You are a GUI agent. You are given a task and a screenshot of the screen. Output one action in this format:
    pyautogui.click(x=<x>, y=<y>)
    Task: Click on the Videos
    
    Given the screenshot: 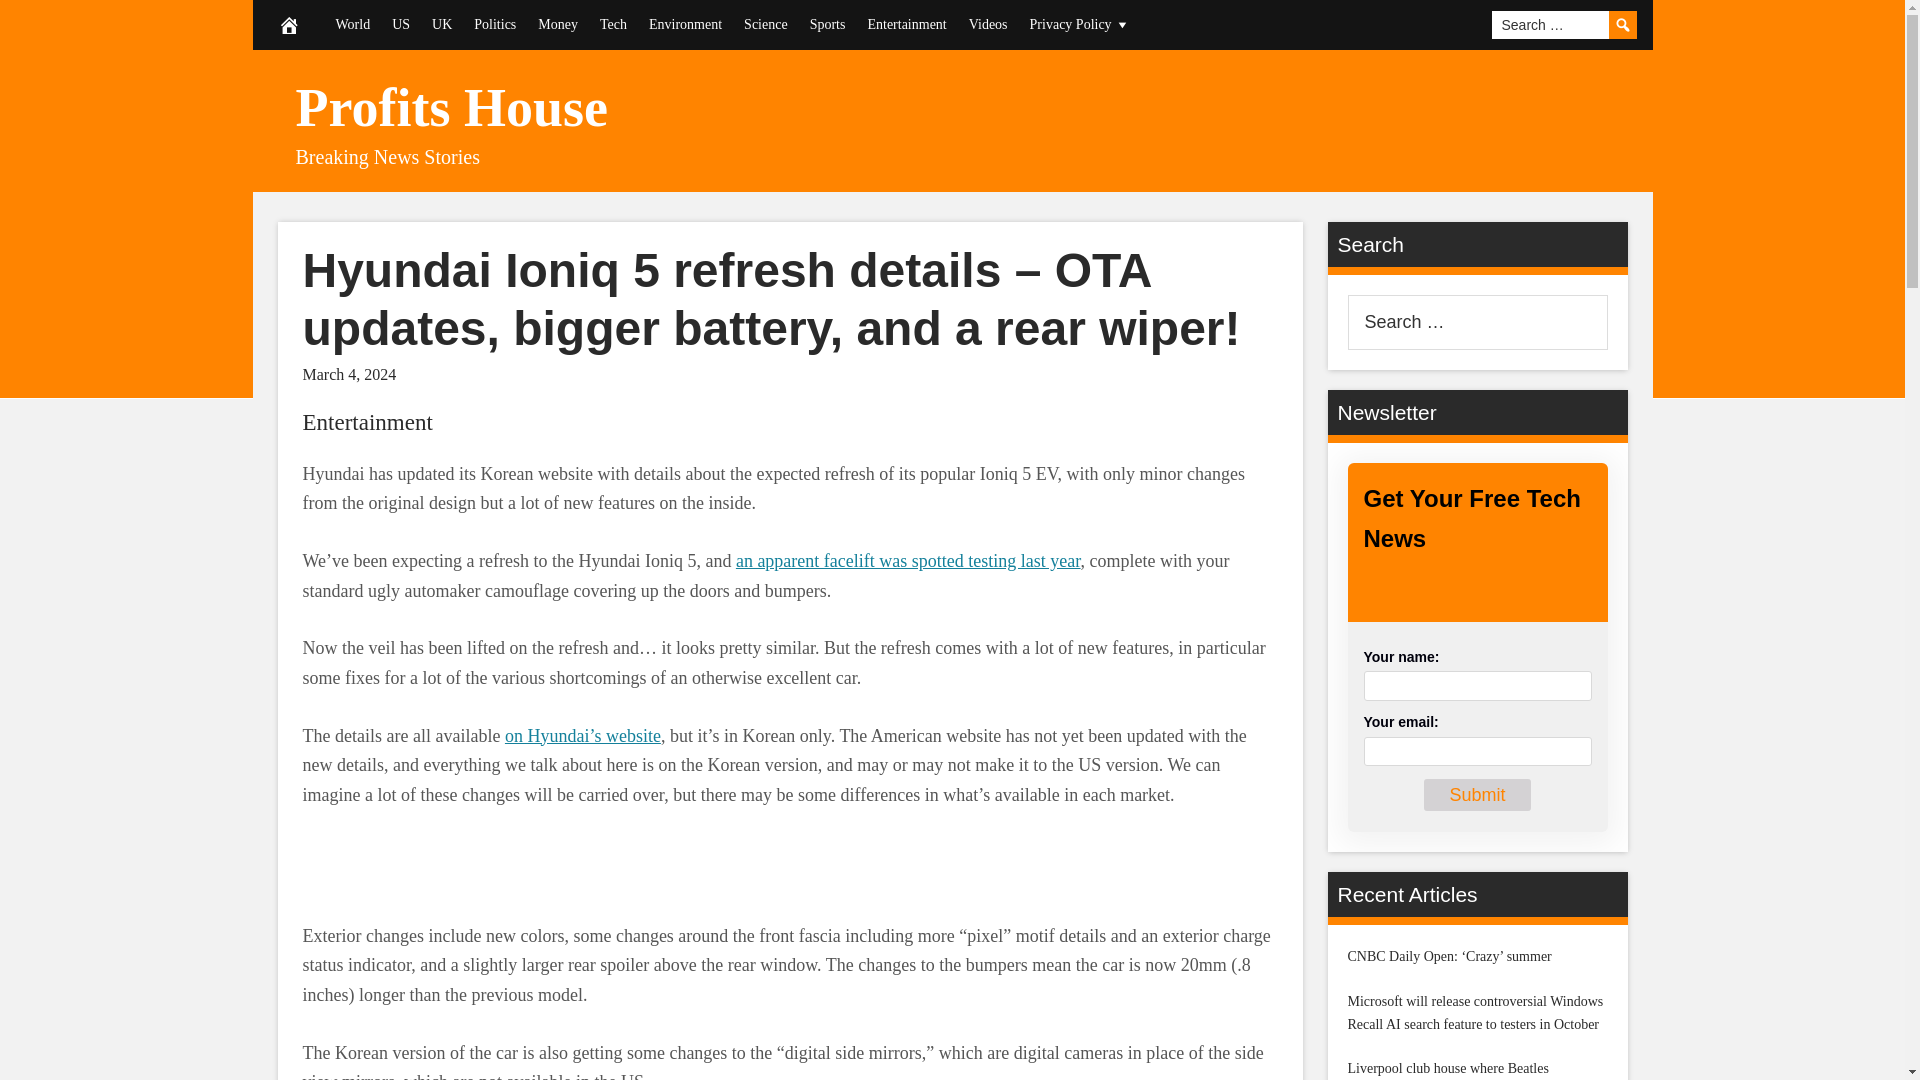 What is the action you would take?
    pyautogui.click(x=988, y=24)
    